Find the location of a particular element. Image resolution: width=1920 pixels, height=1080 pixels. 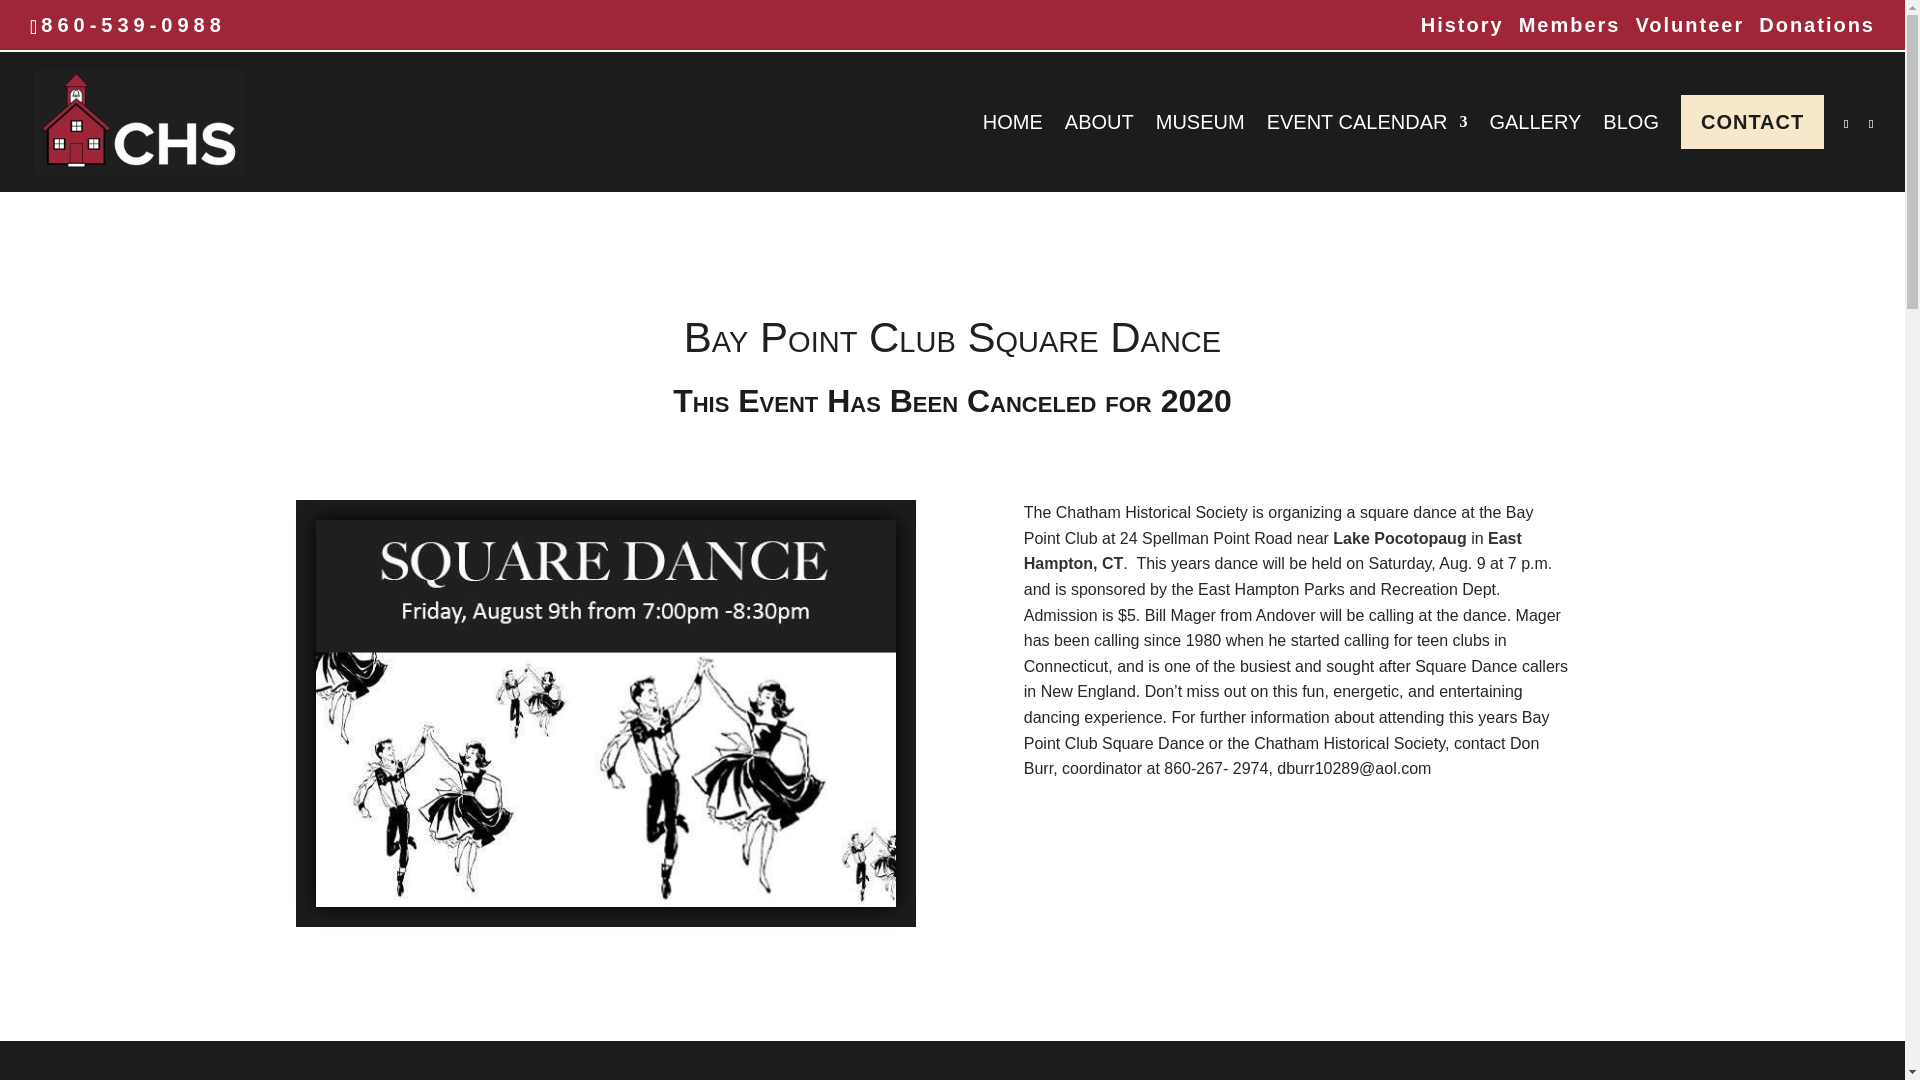

GALLERY is located at coordinates (1534, 153).